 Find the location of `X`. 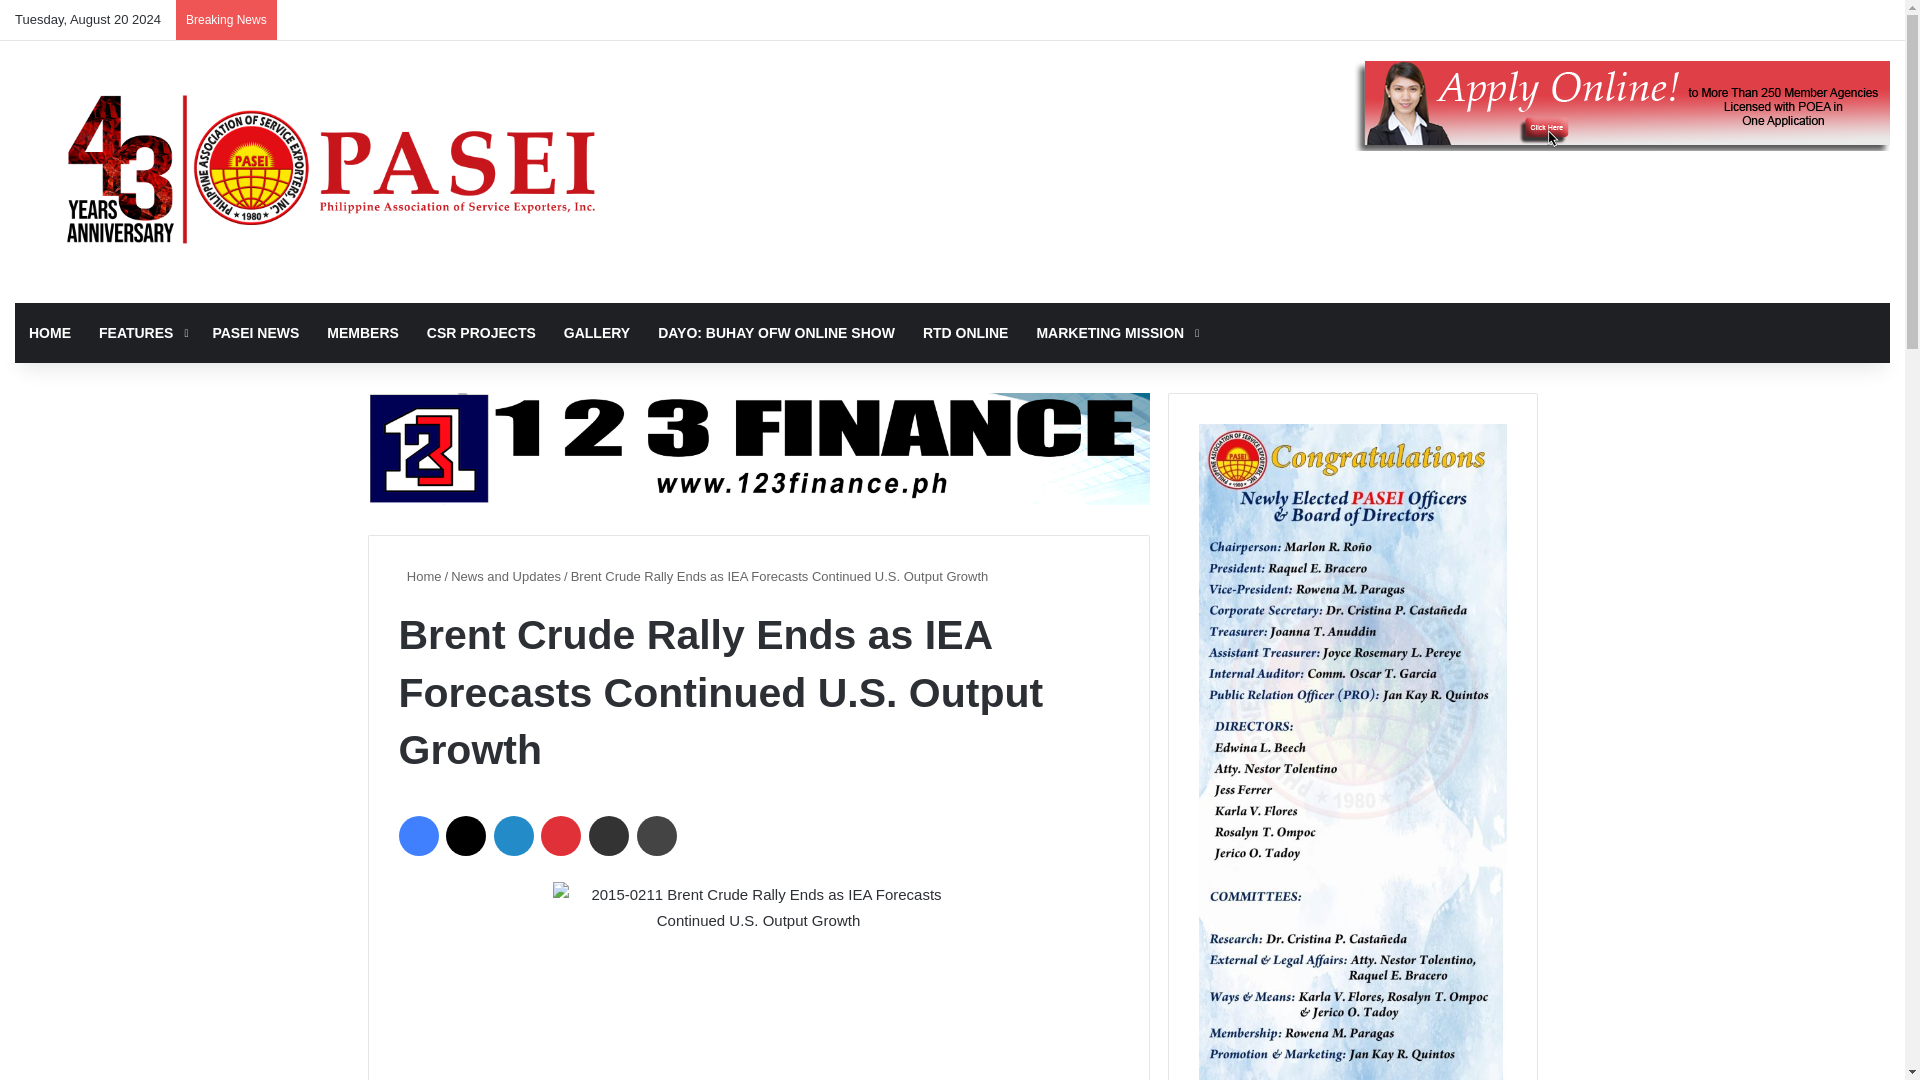

X is located at coordinates (465, 836).